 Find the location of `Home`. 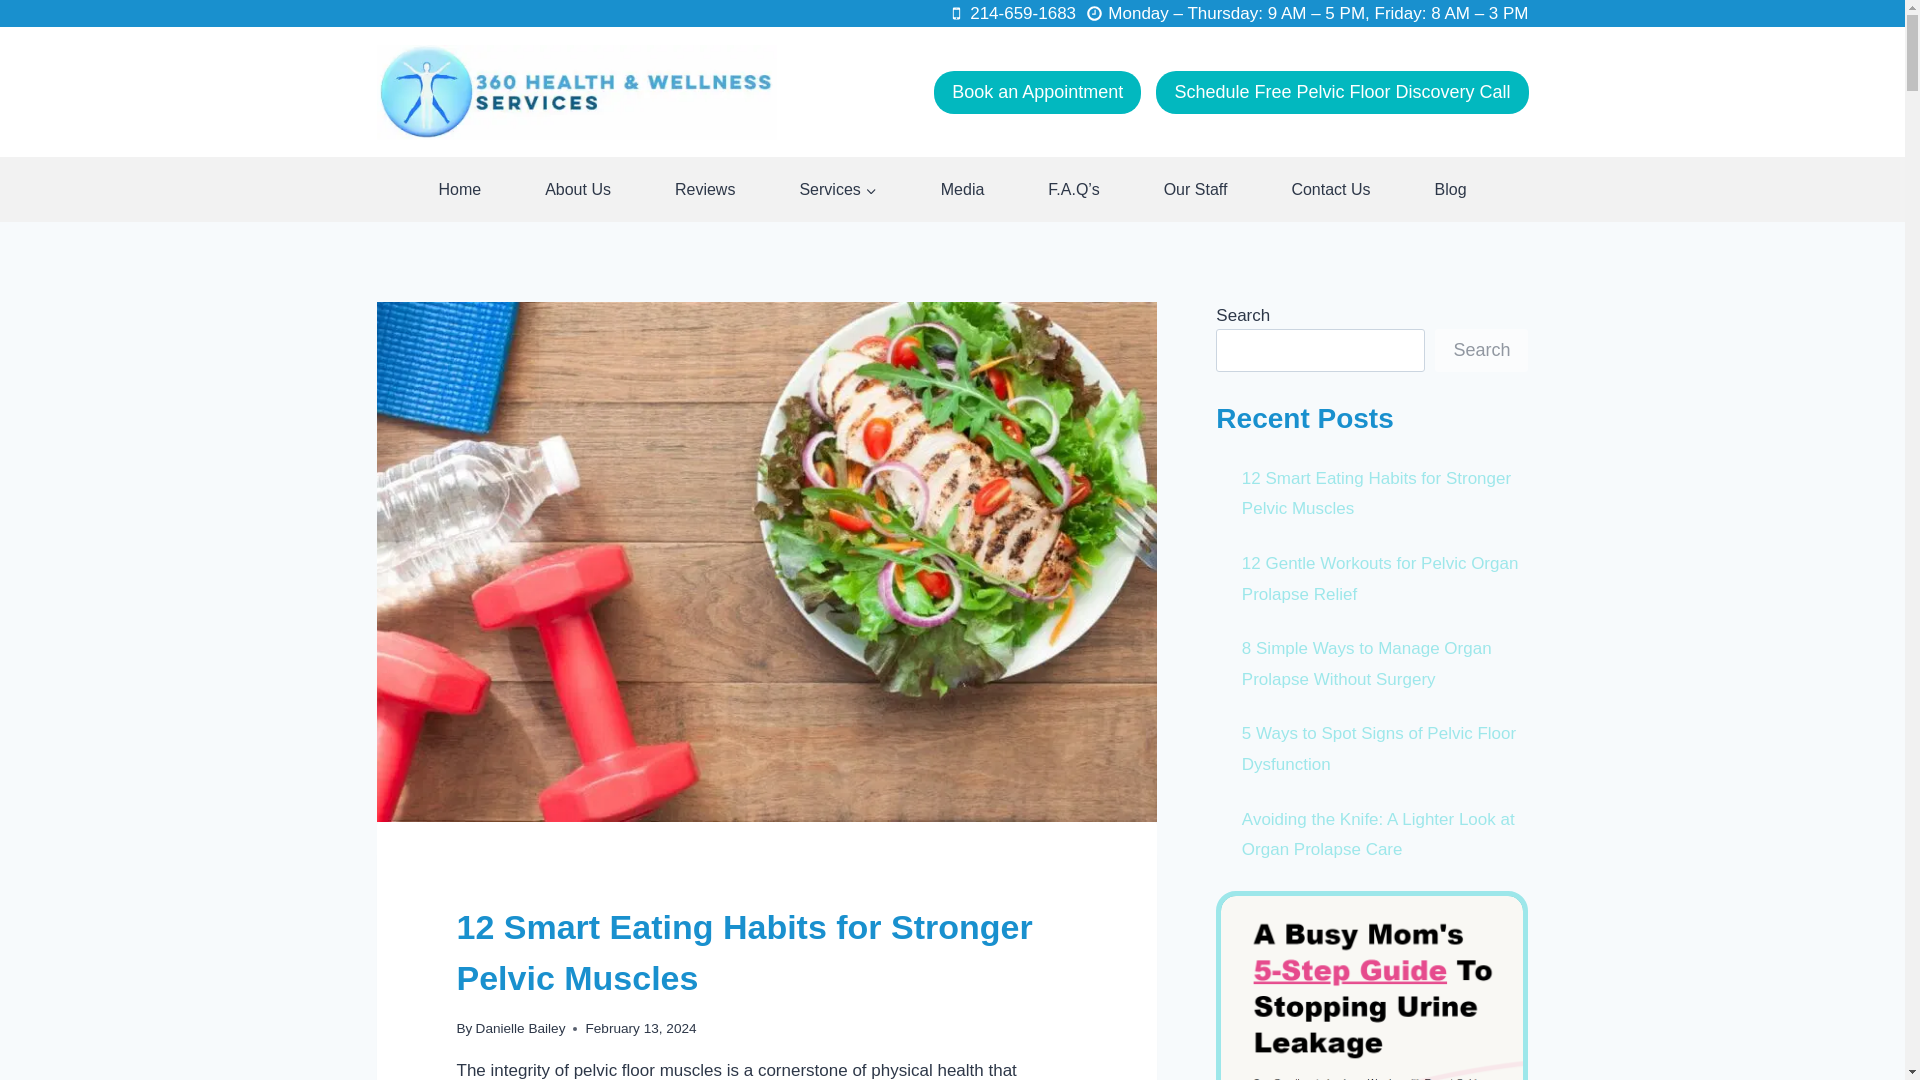

Home is located at coordinates (458, 189).